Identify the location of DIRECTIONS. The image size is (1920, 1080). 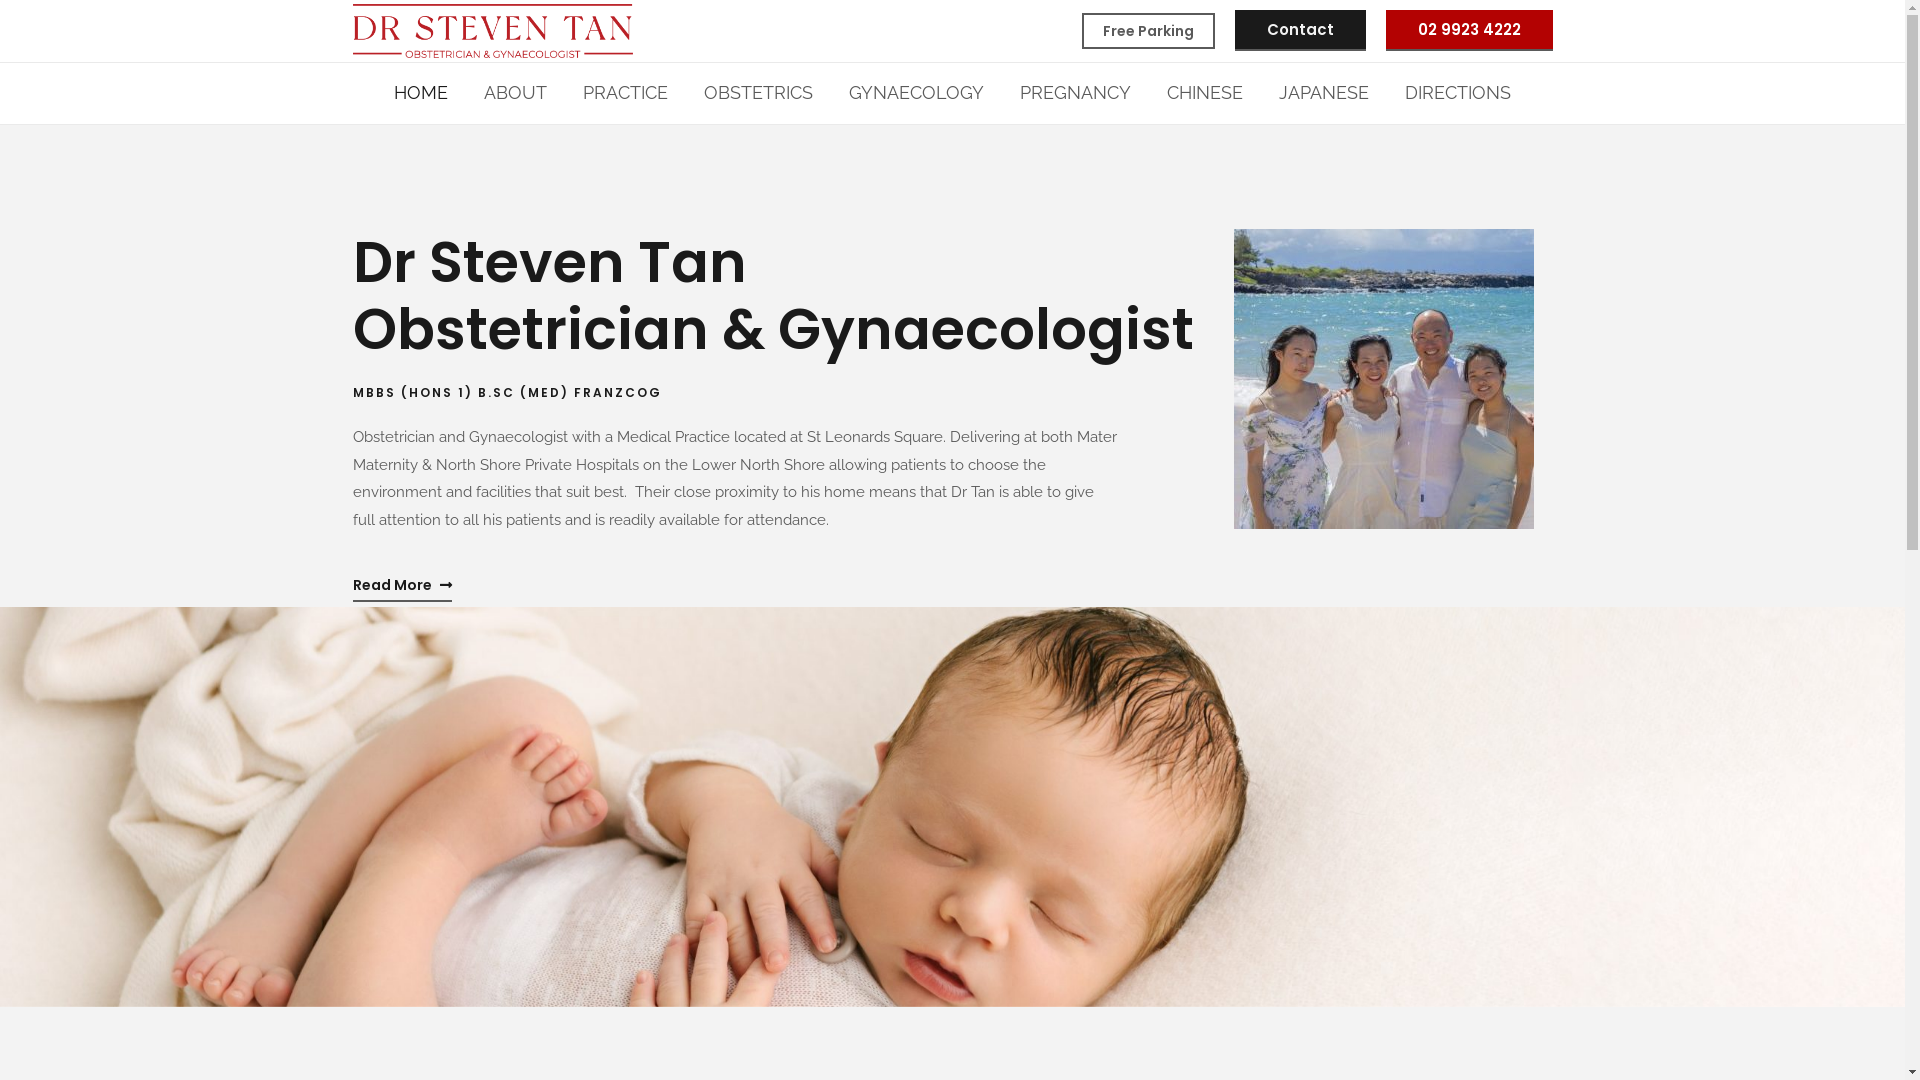
(1458, 92).